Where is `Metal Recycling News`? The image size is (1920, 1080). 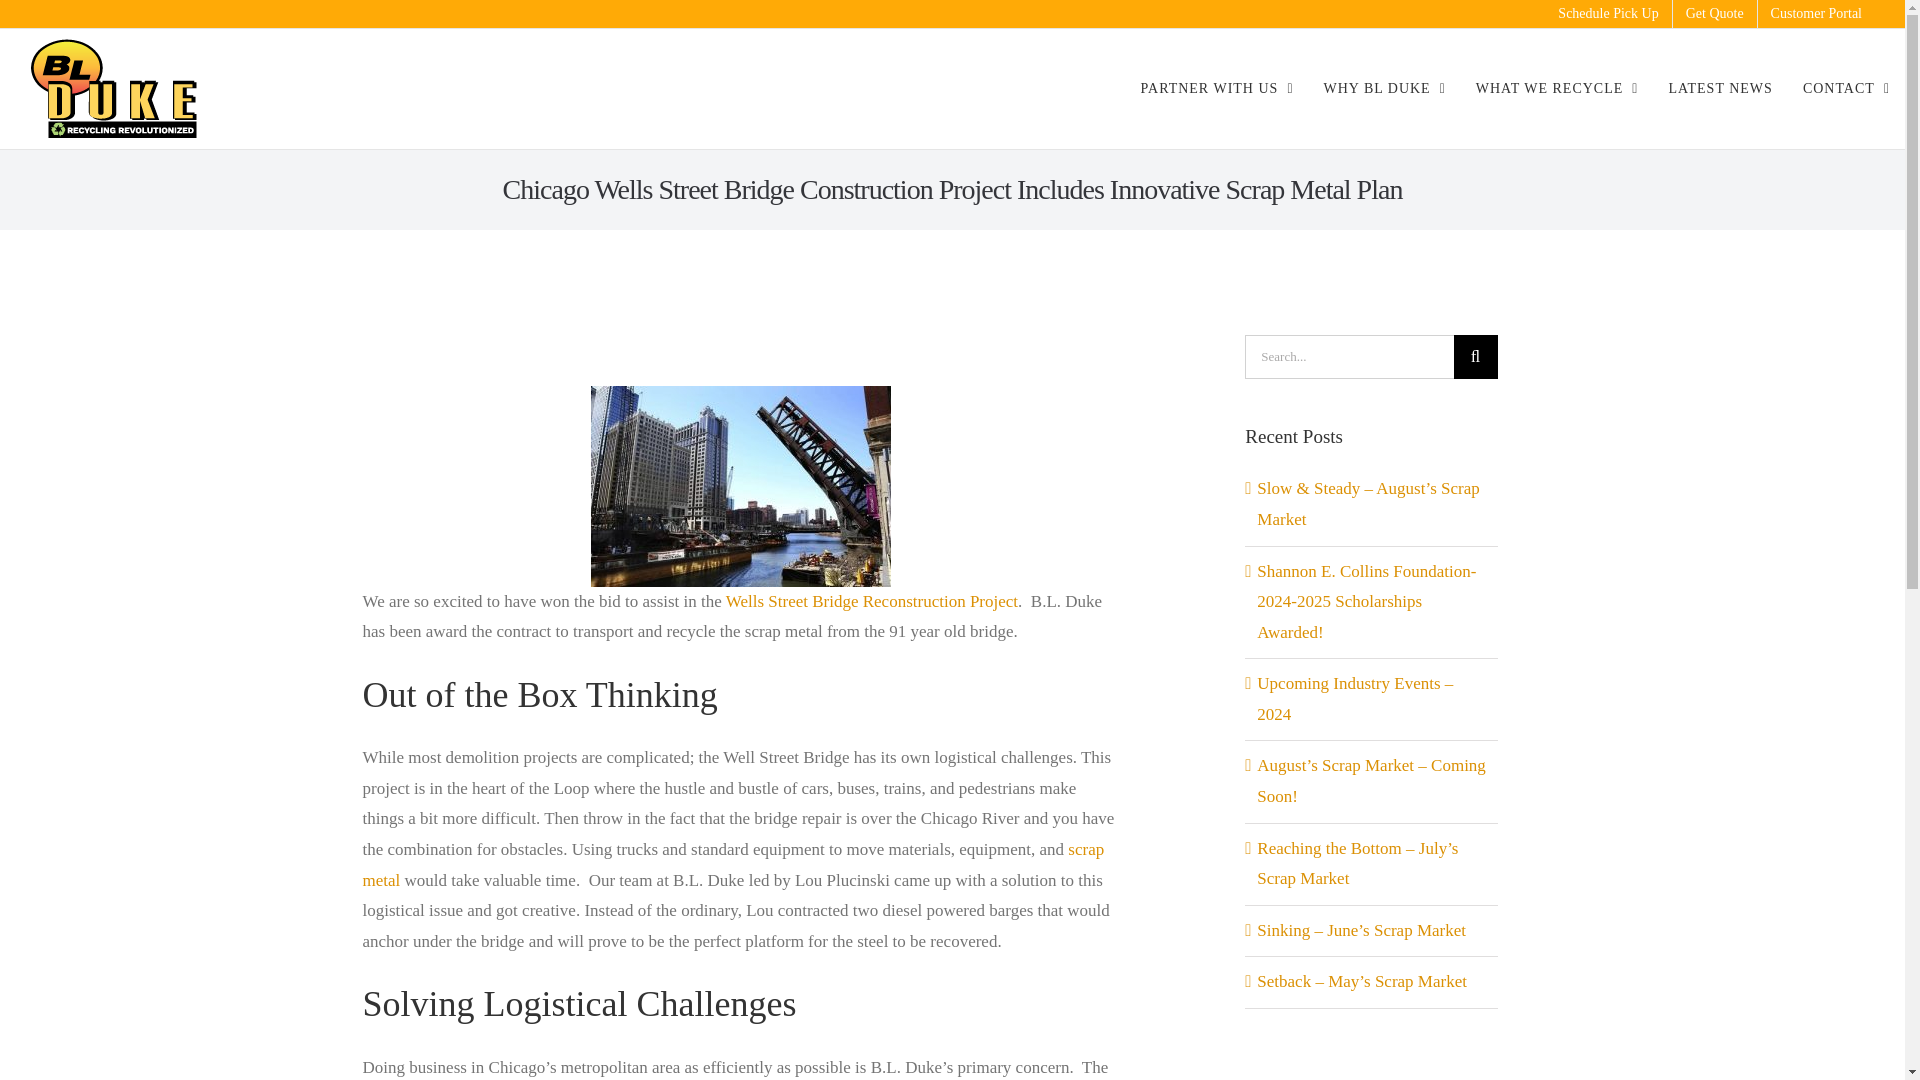 Metal Recycling News is located at coordinates (1720, 89).